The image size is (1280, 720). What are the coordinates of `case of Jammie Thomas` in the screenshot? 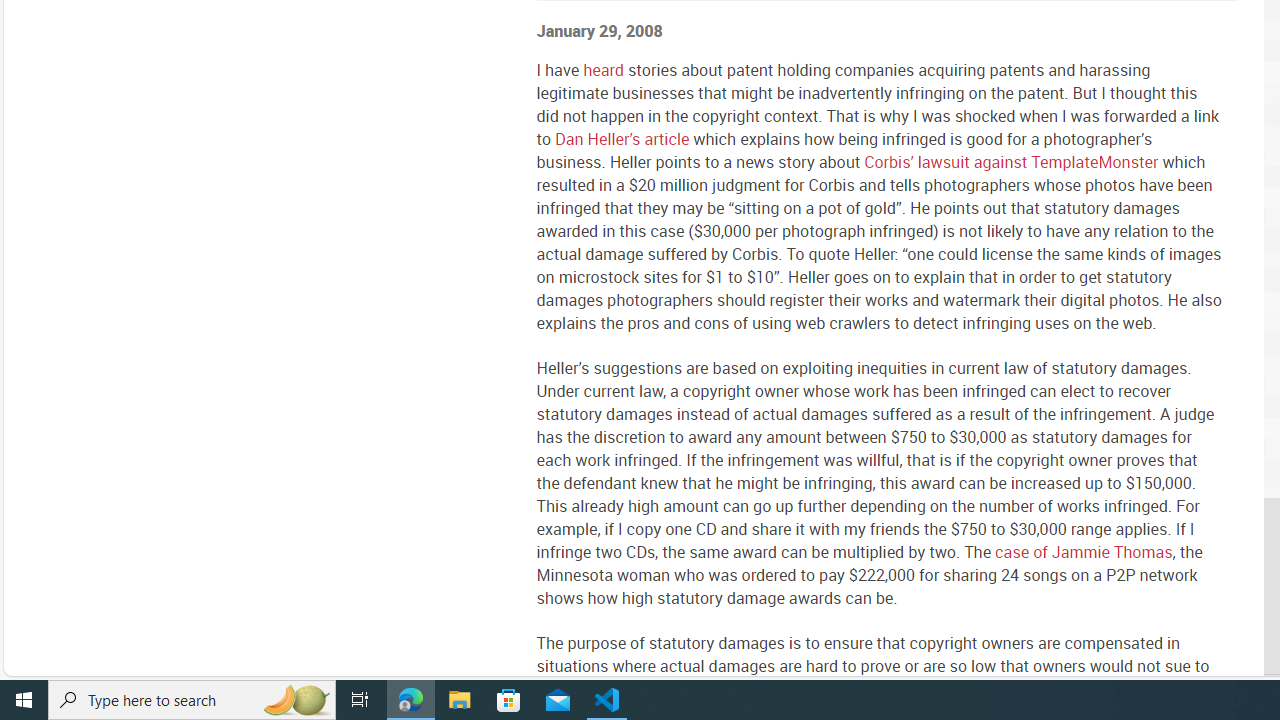 It's located at (1083, 552).